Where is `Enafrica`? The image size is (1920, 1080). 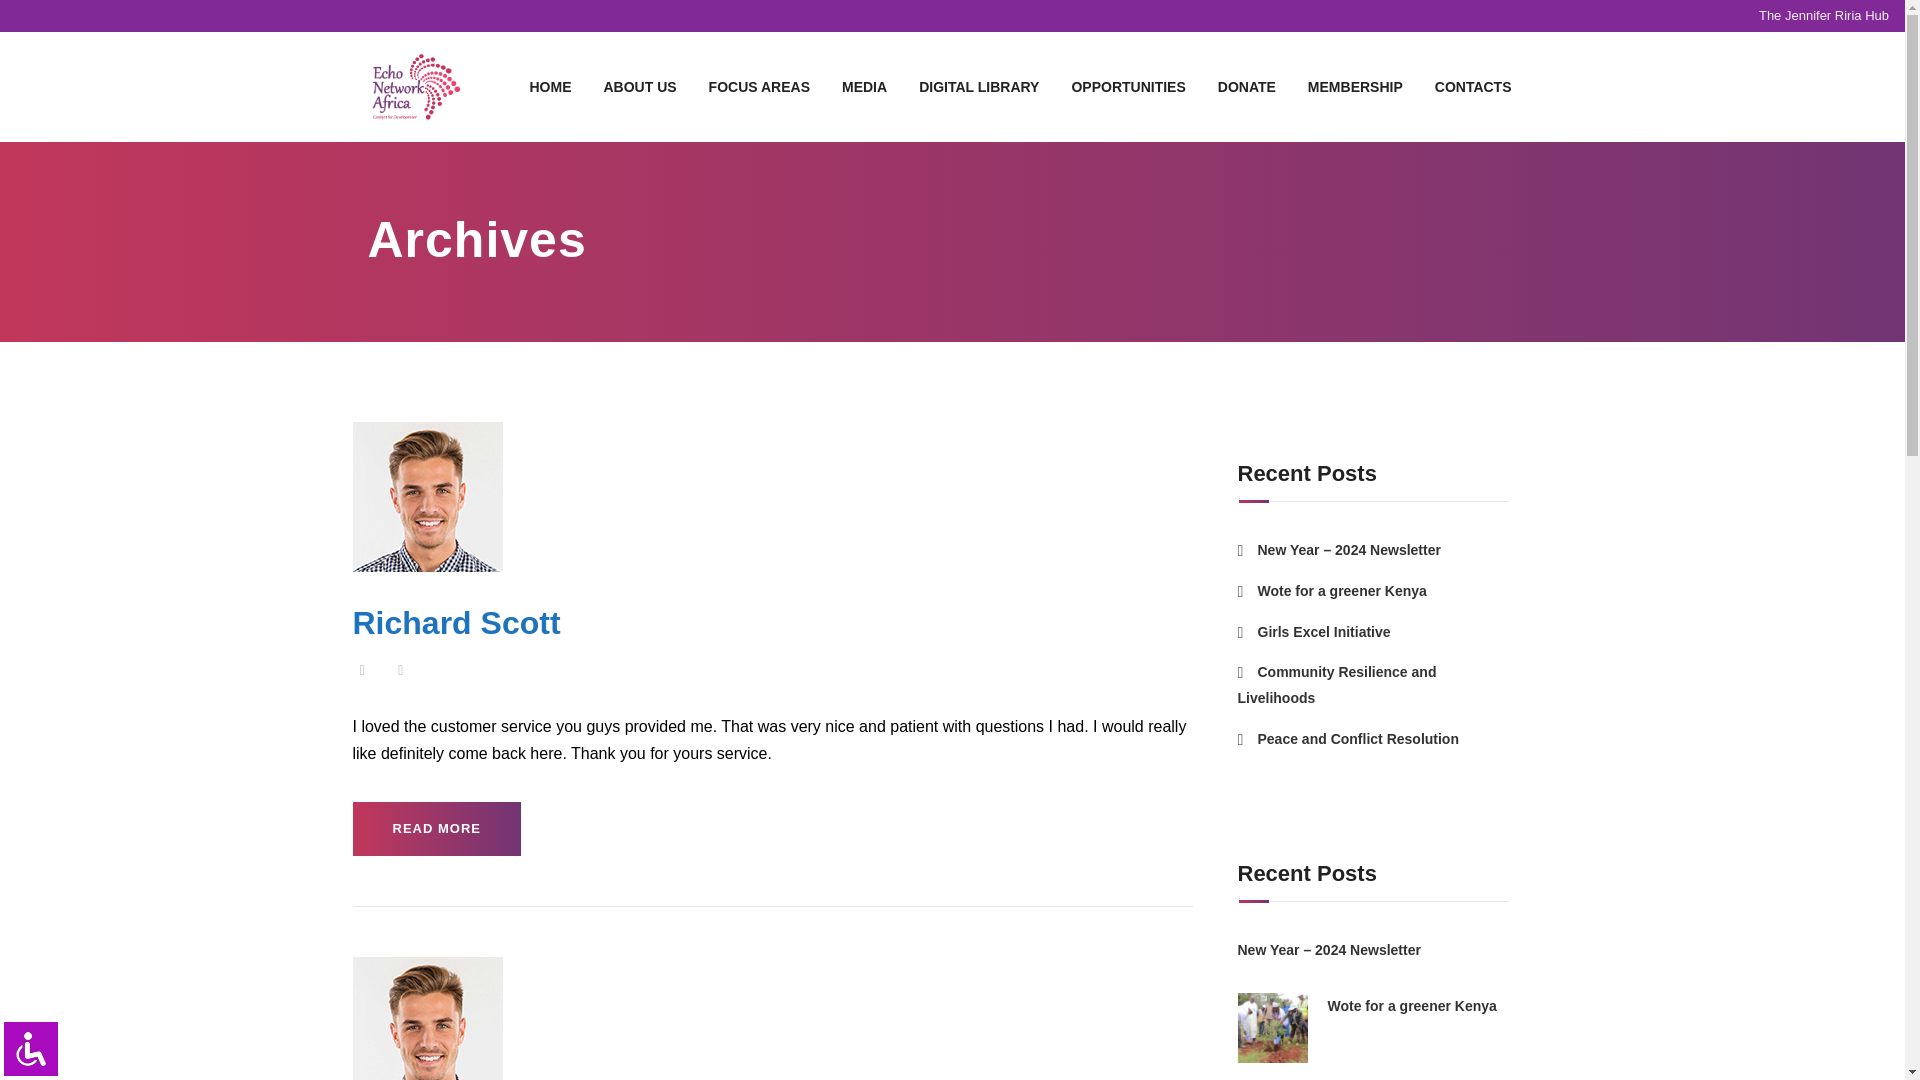 Enafrica is located at coordinates (416, 86).